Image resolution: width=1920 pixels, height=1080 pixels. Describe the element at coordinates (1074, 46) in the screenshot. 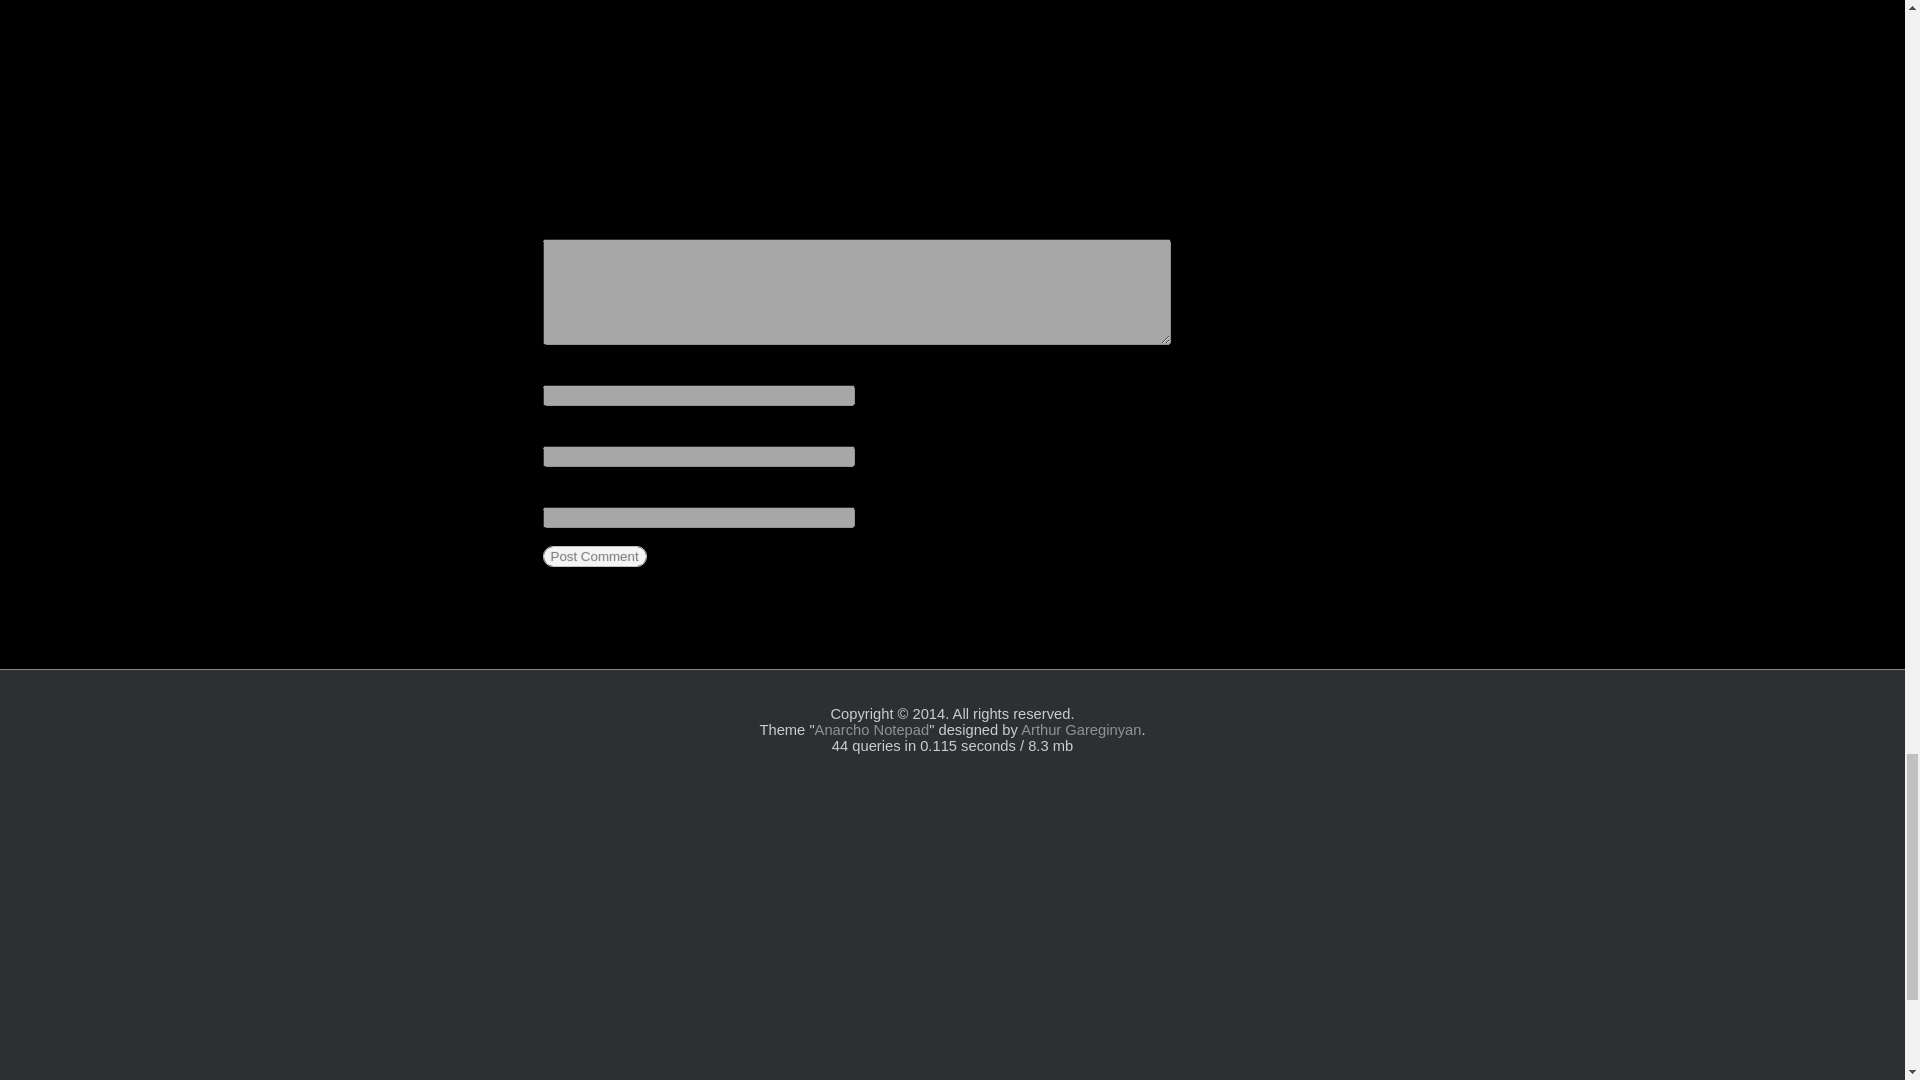

I see `Learning` at that location.